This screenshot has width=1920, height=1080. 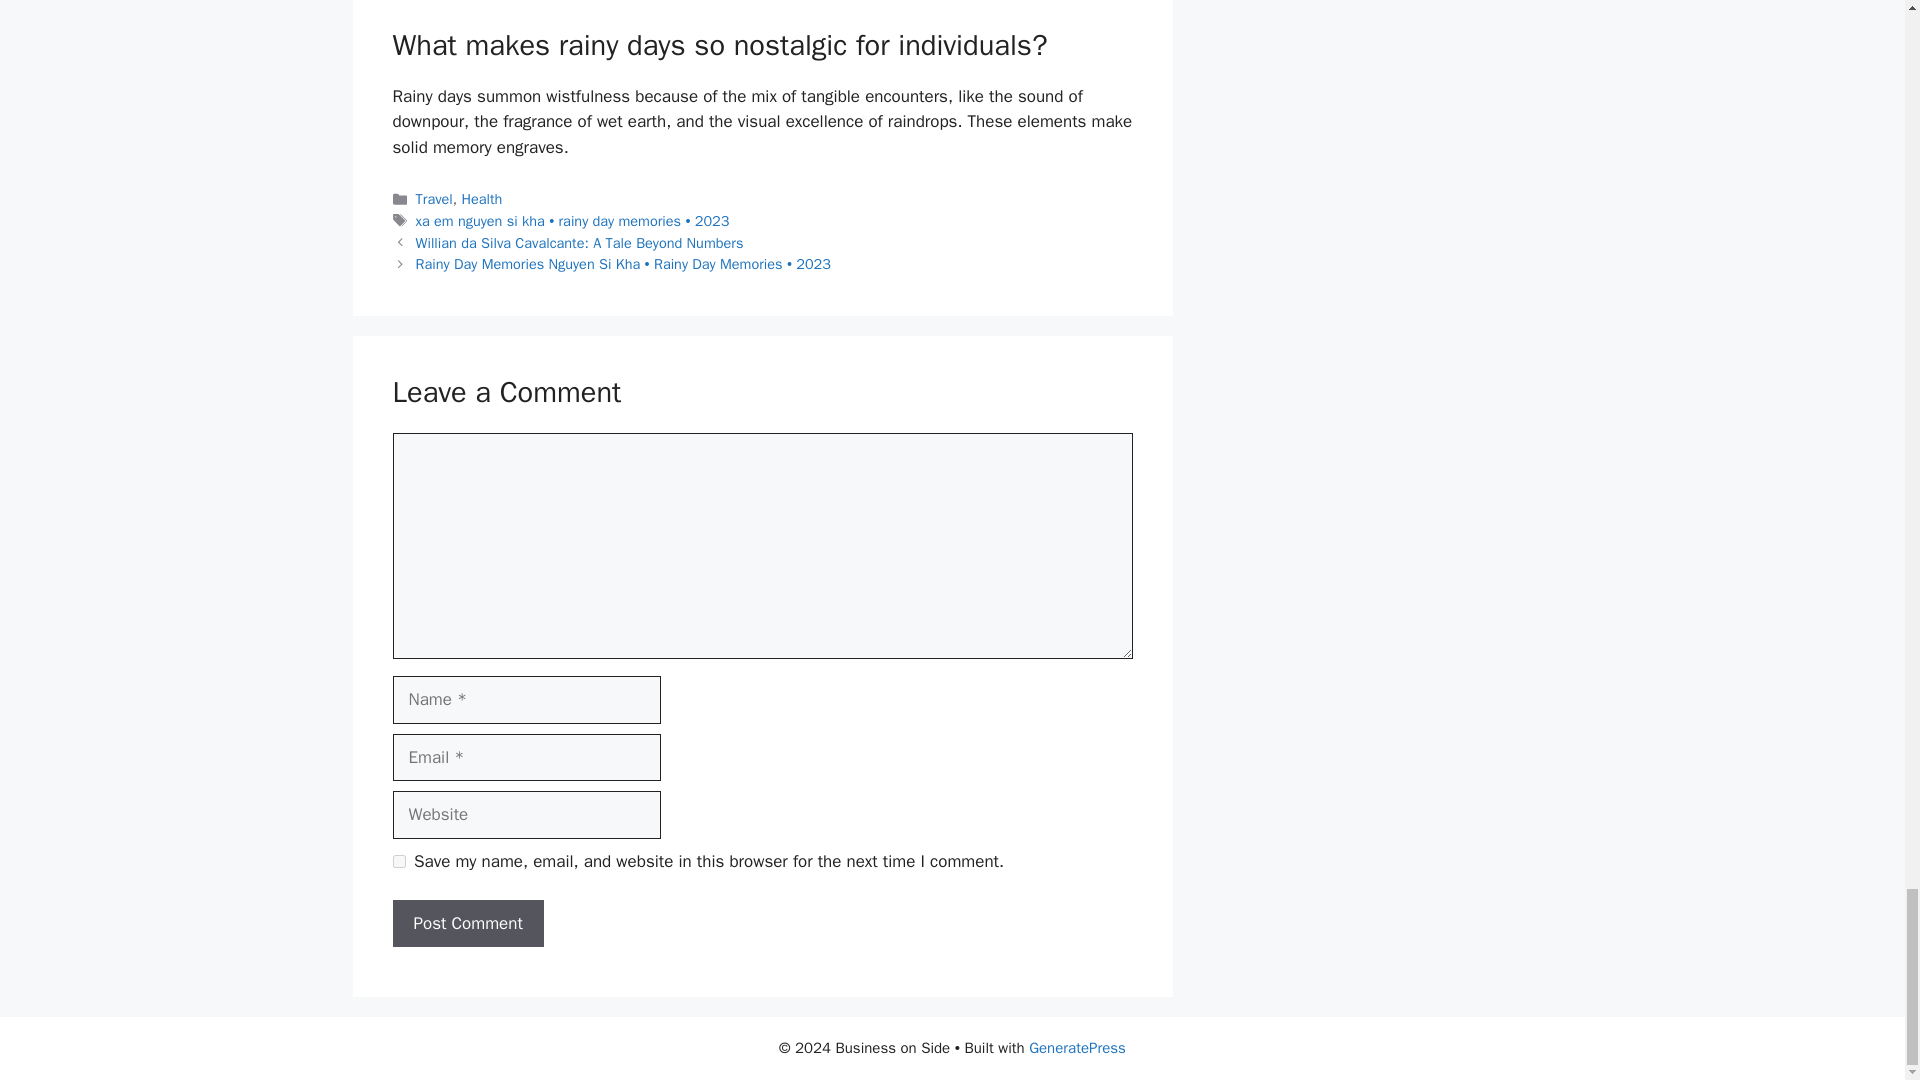 What do you see at coordinates (434, 199) in the screenshot?
I see `Travel` at bounding box center [434, 199].